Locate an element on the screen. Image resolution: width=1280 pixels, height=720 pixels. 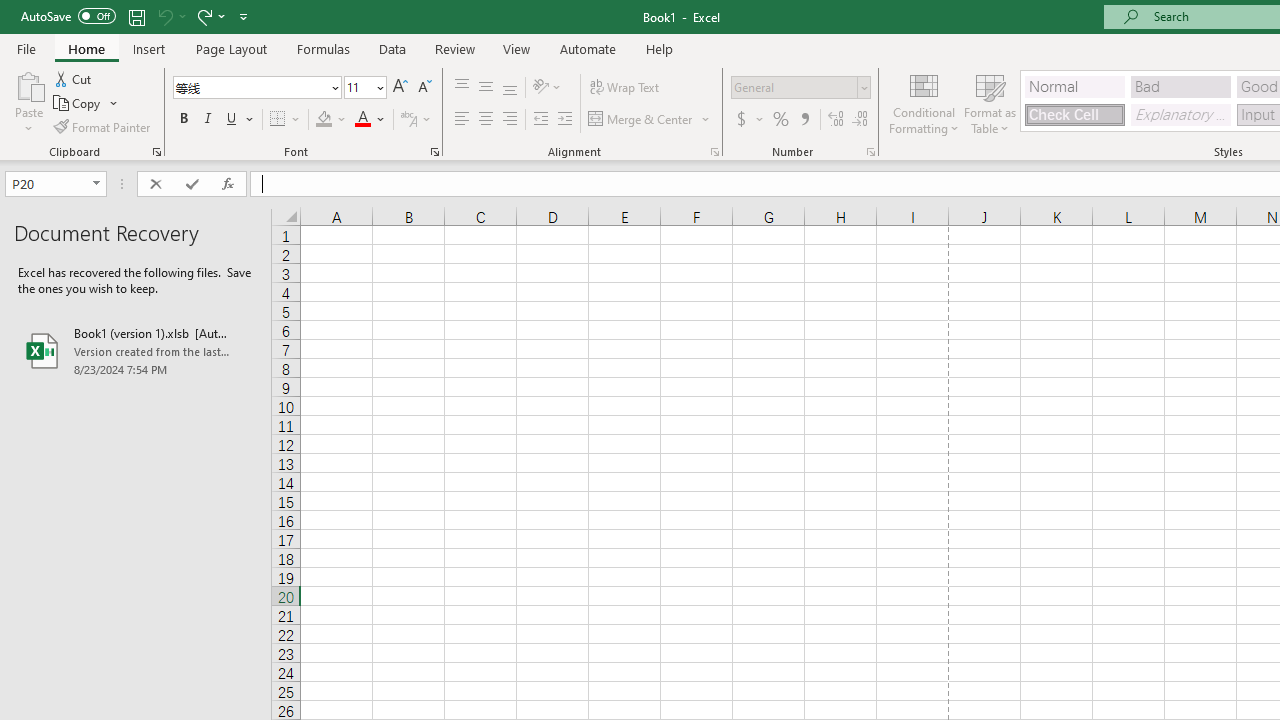
Bad is located at coordinates (1180, 86).